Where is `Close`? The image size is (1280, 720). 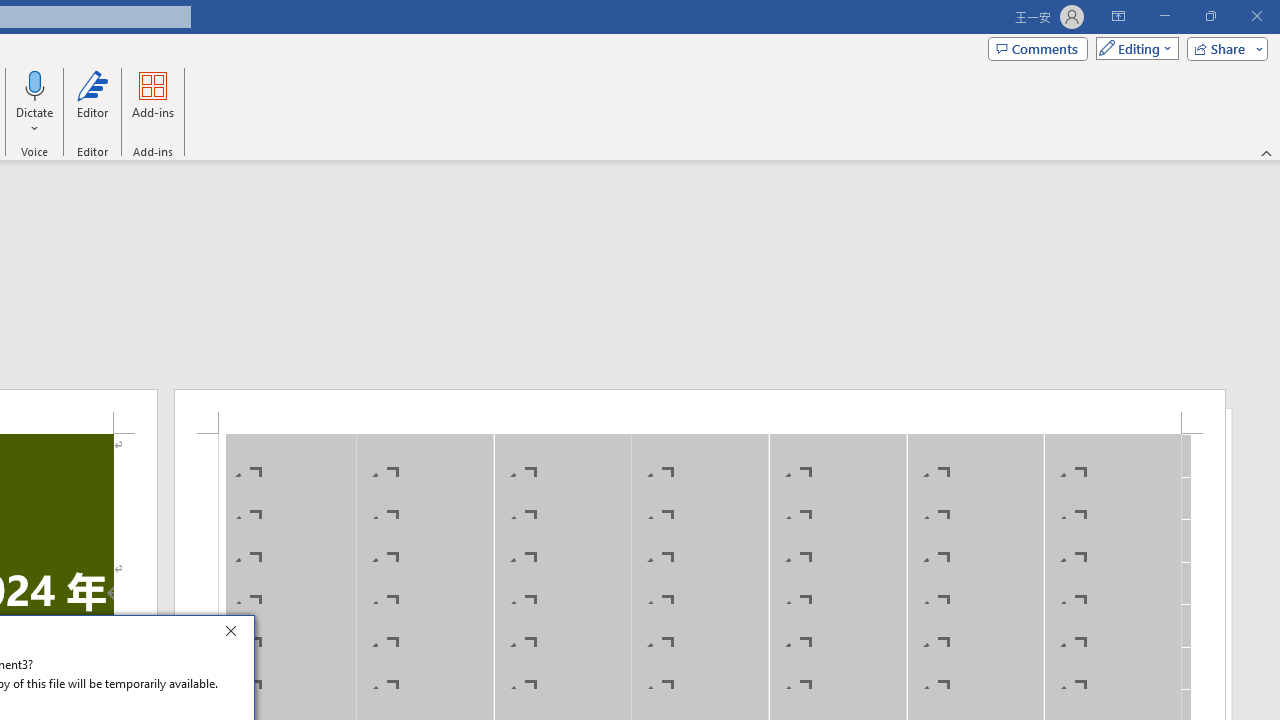
Close is located at coordinates (236, 634).